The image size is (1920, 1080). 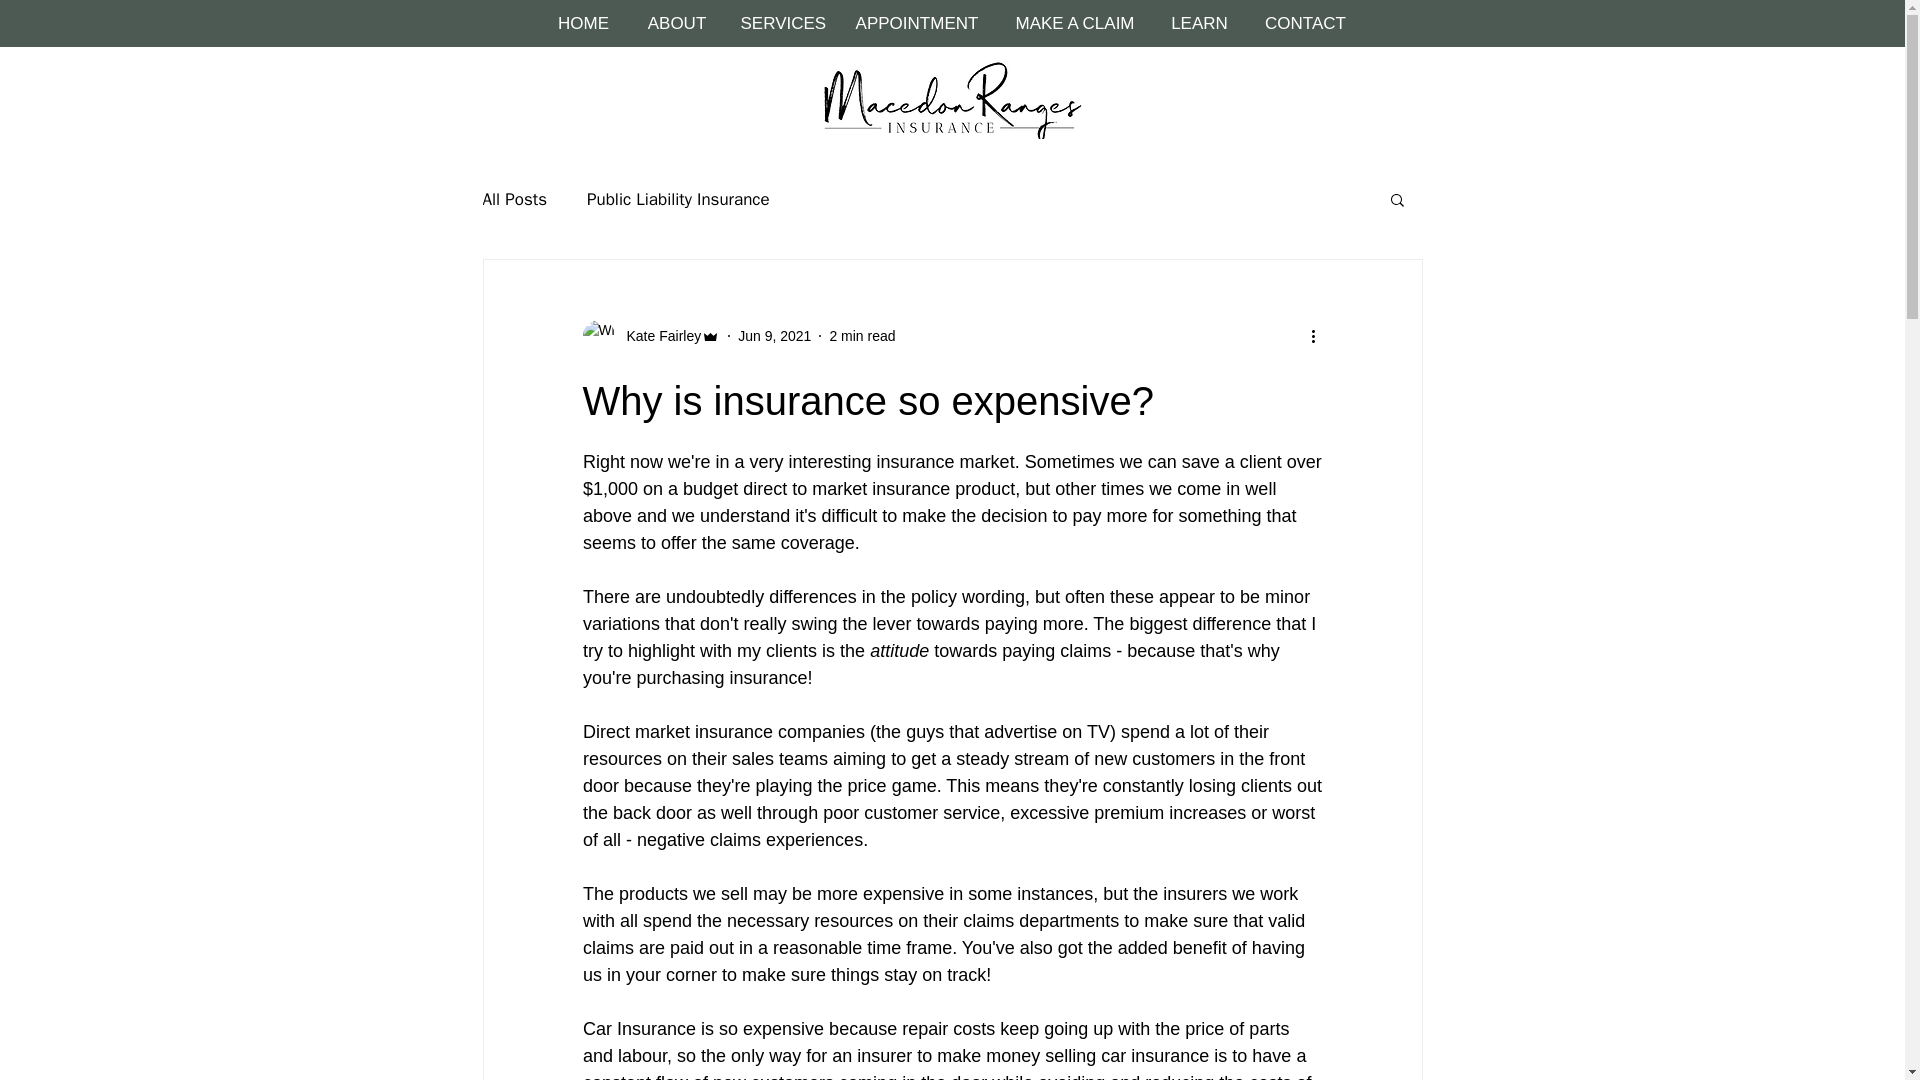 I want to click on ABOUT, so click(x=676, y=24).